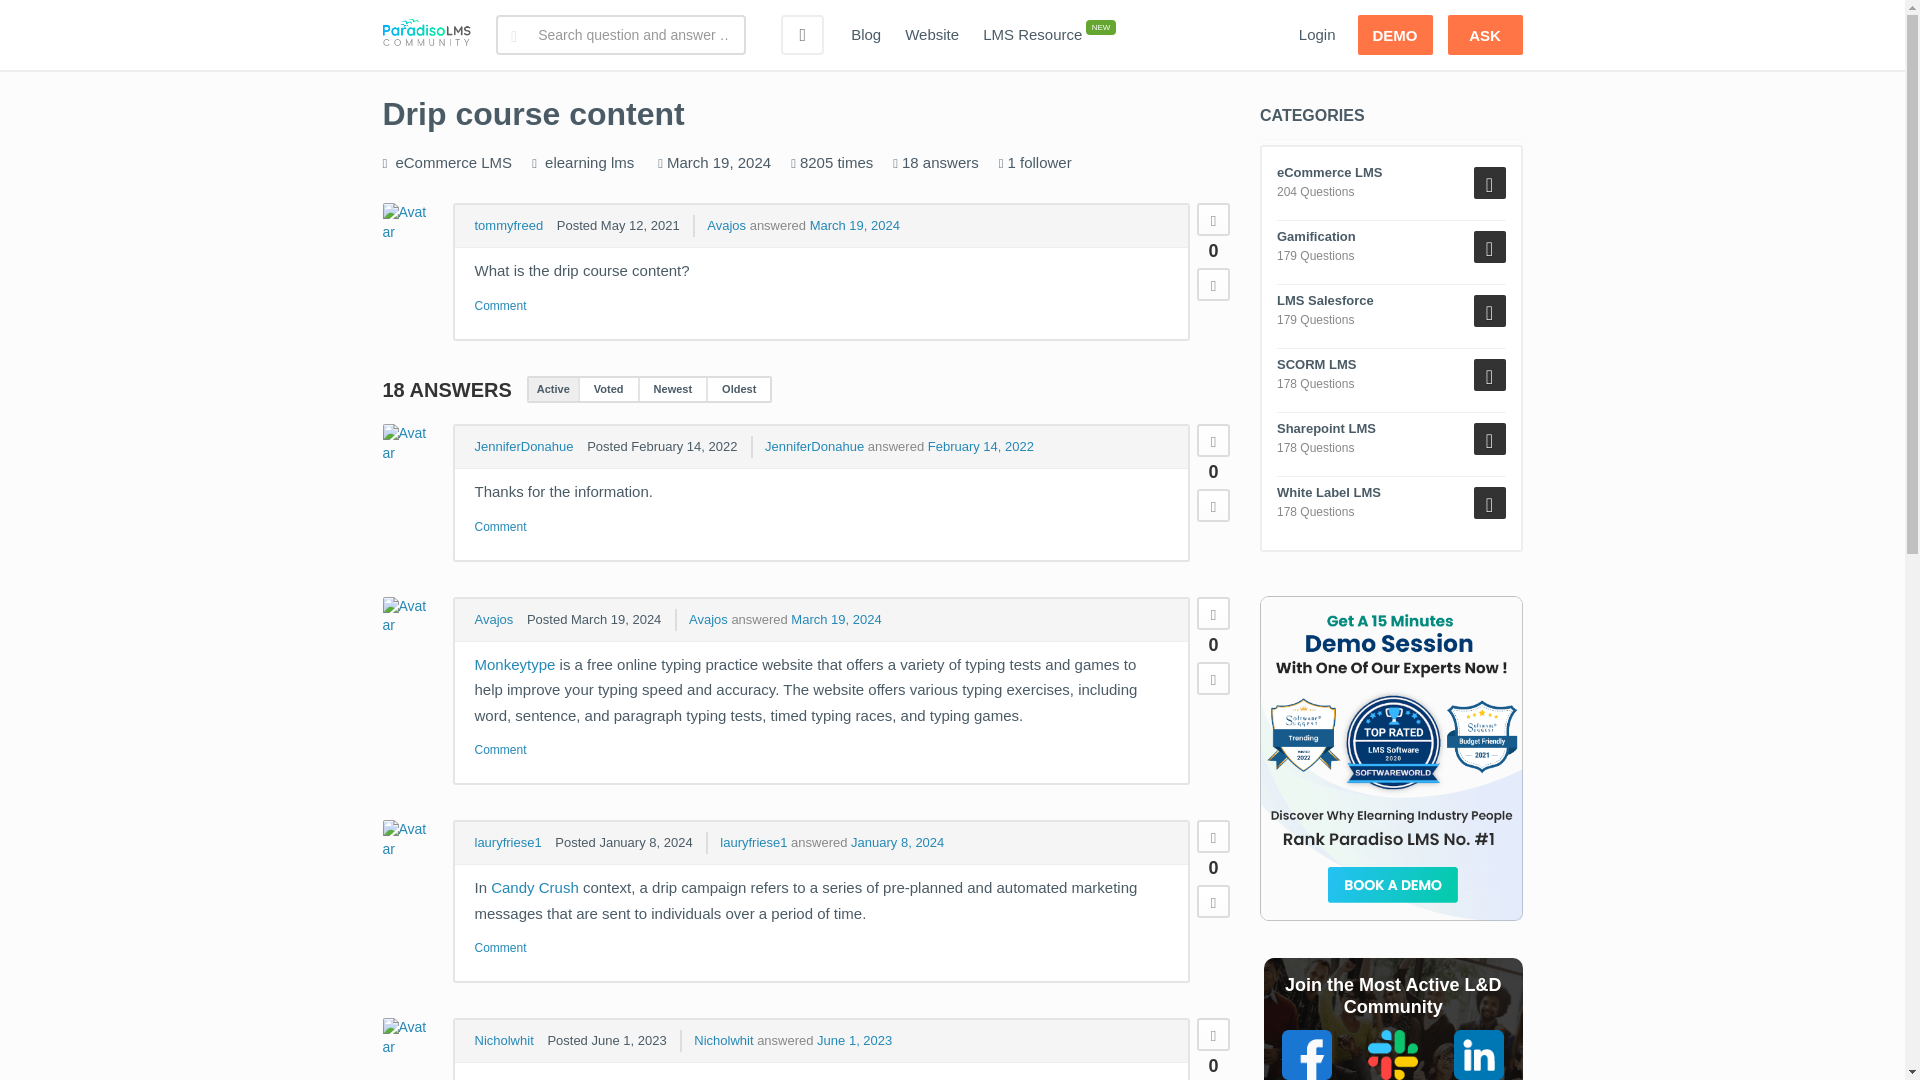 The width and height of the screenshot is (1920, 1080). I want to click on Blog, so click(866, 35).